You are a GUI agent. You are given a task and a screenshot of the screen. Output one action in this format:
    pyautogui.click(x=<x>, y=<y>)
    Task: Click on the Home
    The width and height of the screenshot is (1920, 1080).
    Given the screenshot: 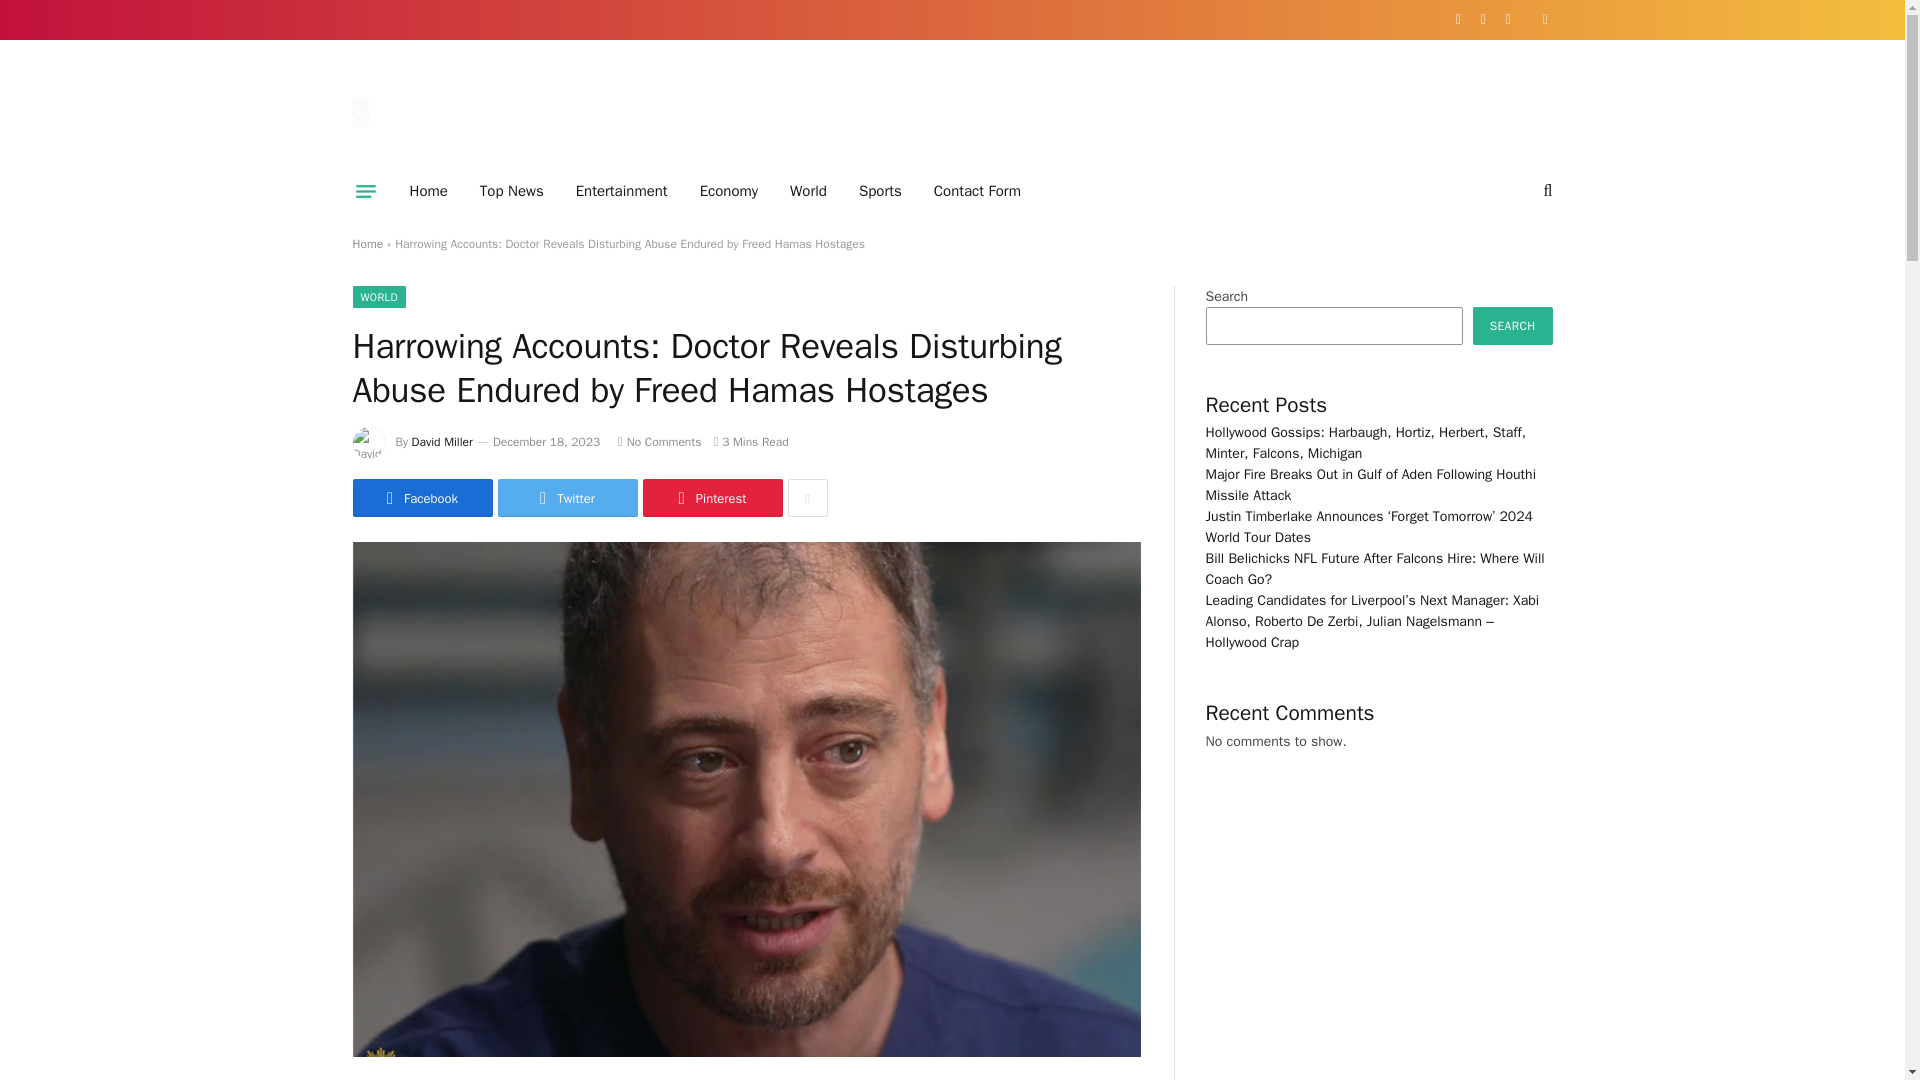 What is the action you would take?
    pyautogui.click(x=366, y=244)
    